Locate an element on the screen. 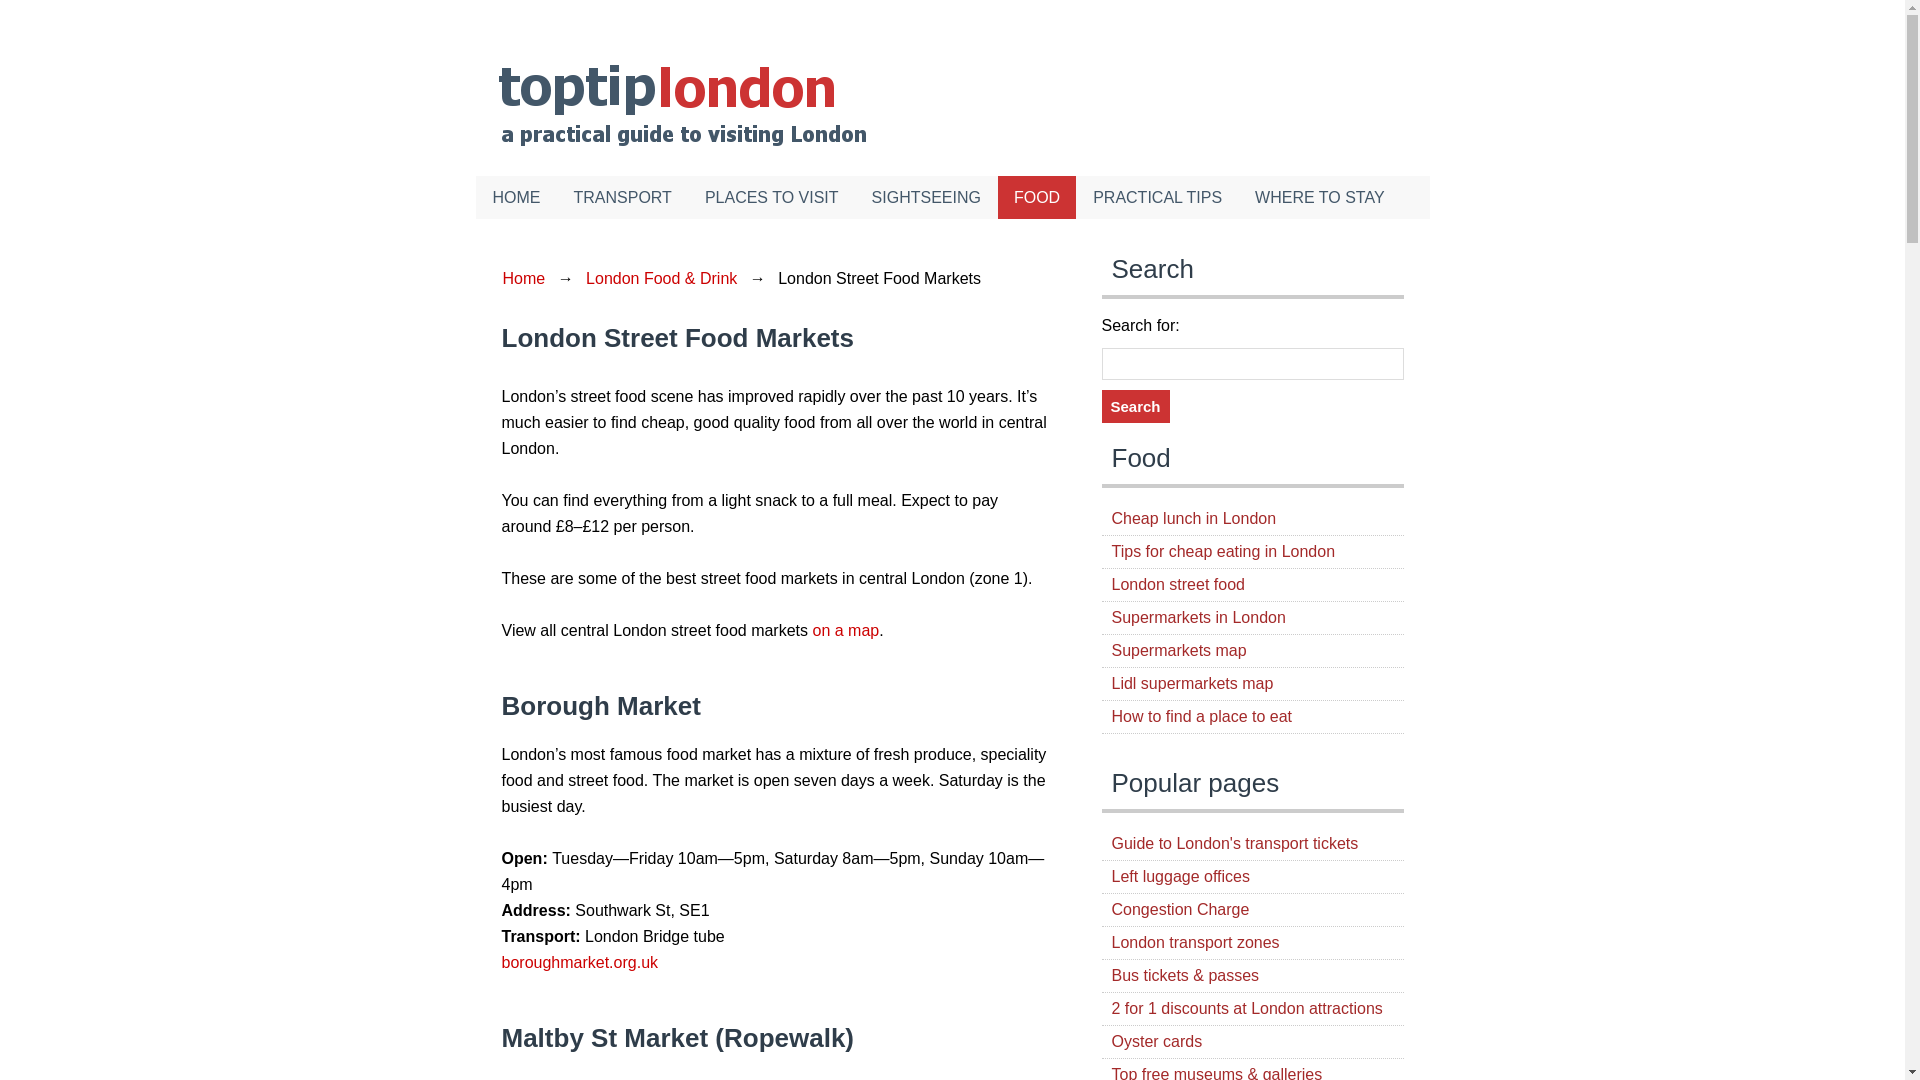 The height and width of the screenshot is (1080, 1920). TRANSPORT is located at coordinates (624, 198).